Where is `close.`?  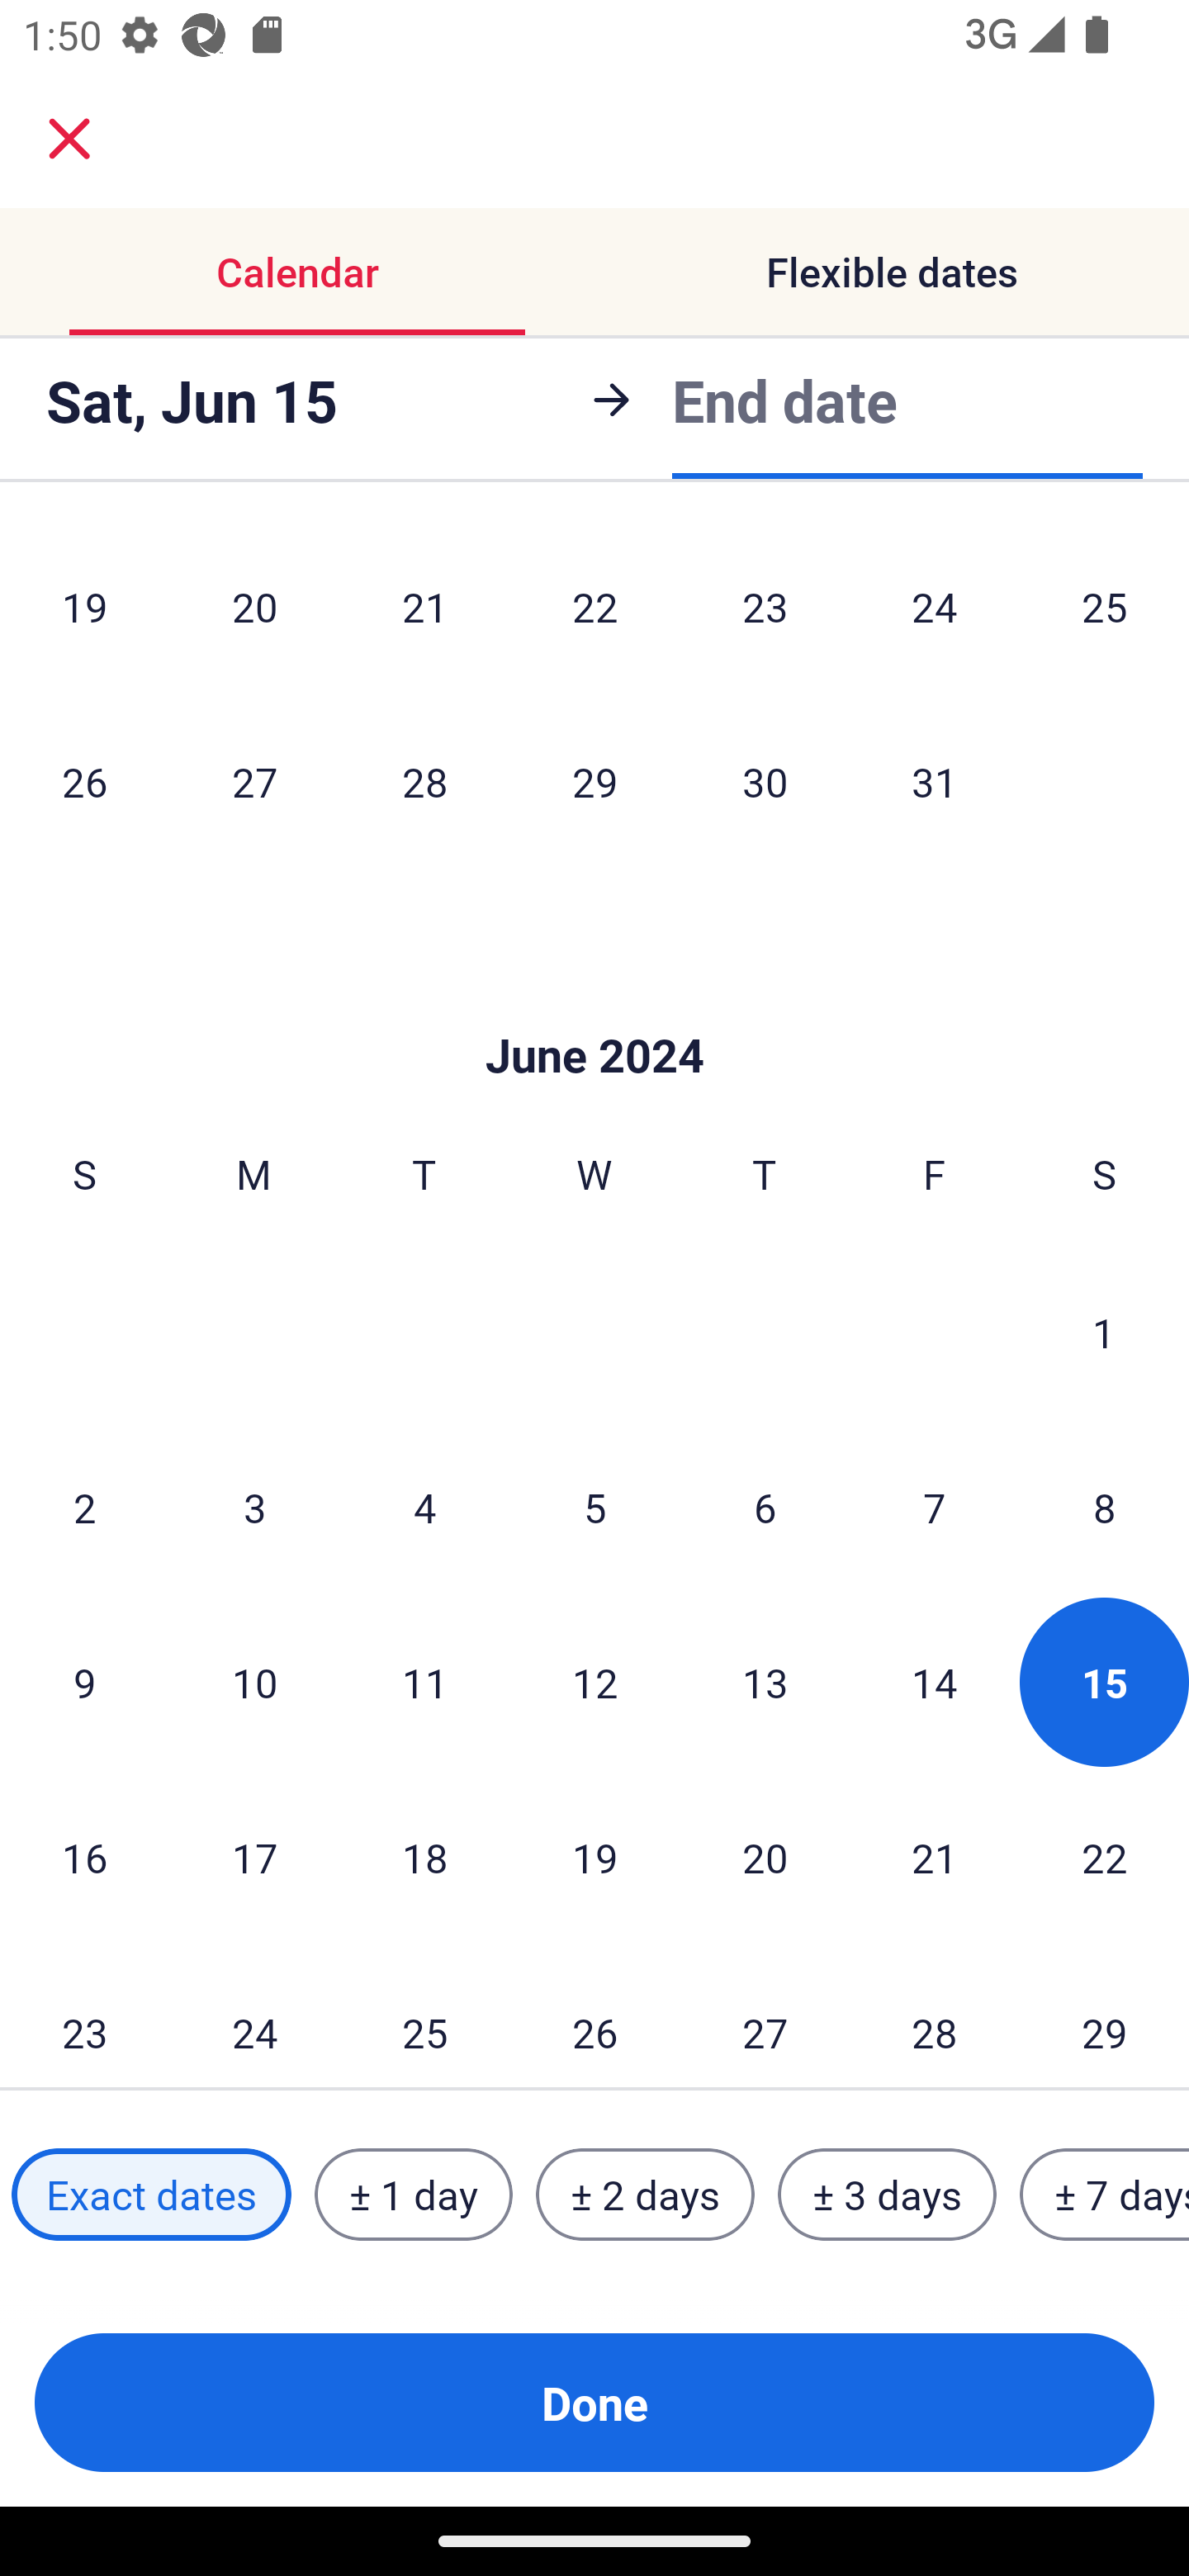
close. is located at coordinates (69, 139).